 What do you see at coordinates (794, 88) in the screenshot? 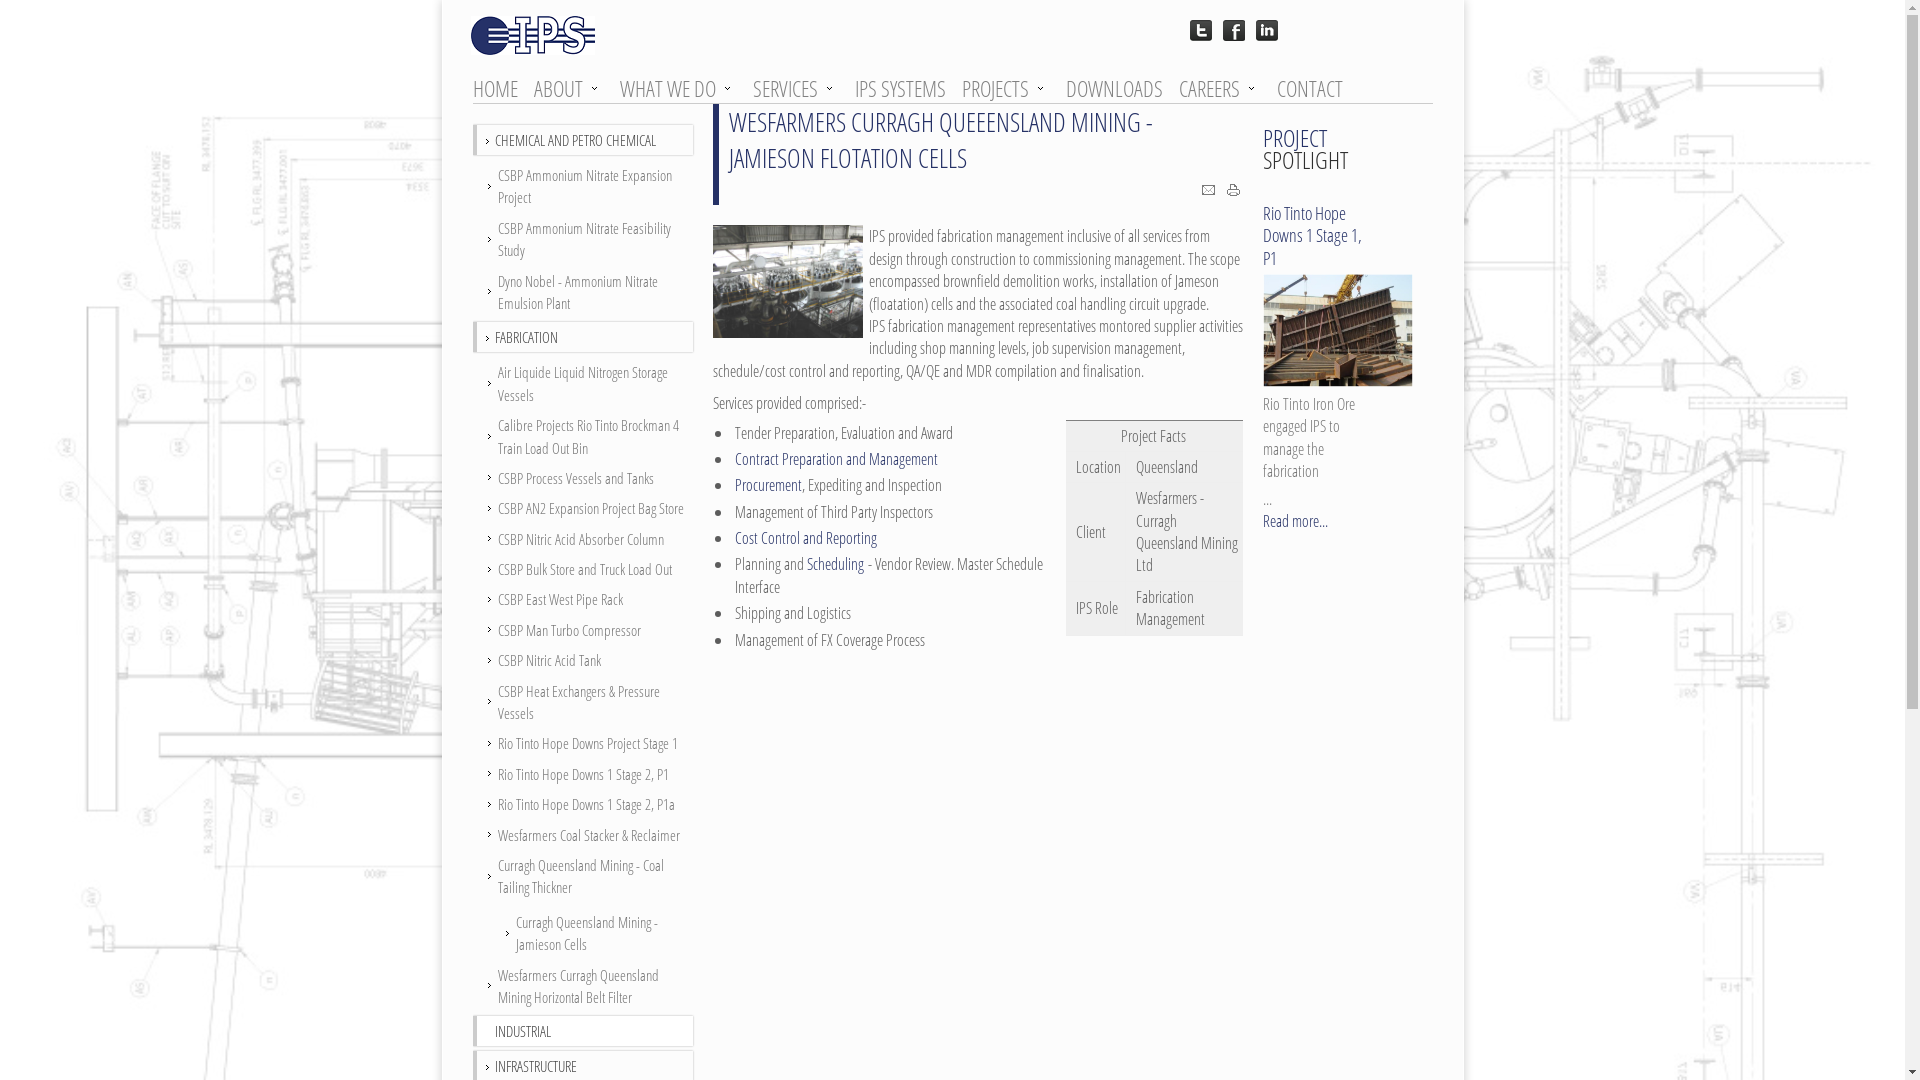
I see `SERVICES` at bounding box center [794, 88].